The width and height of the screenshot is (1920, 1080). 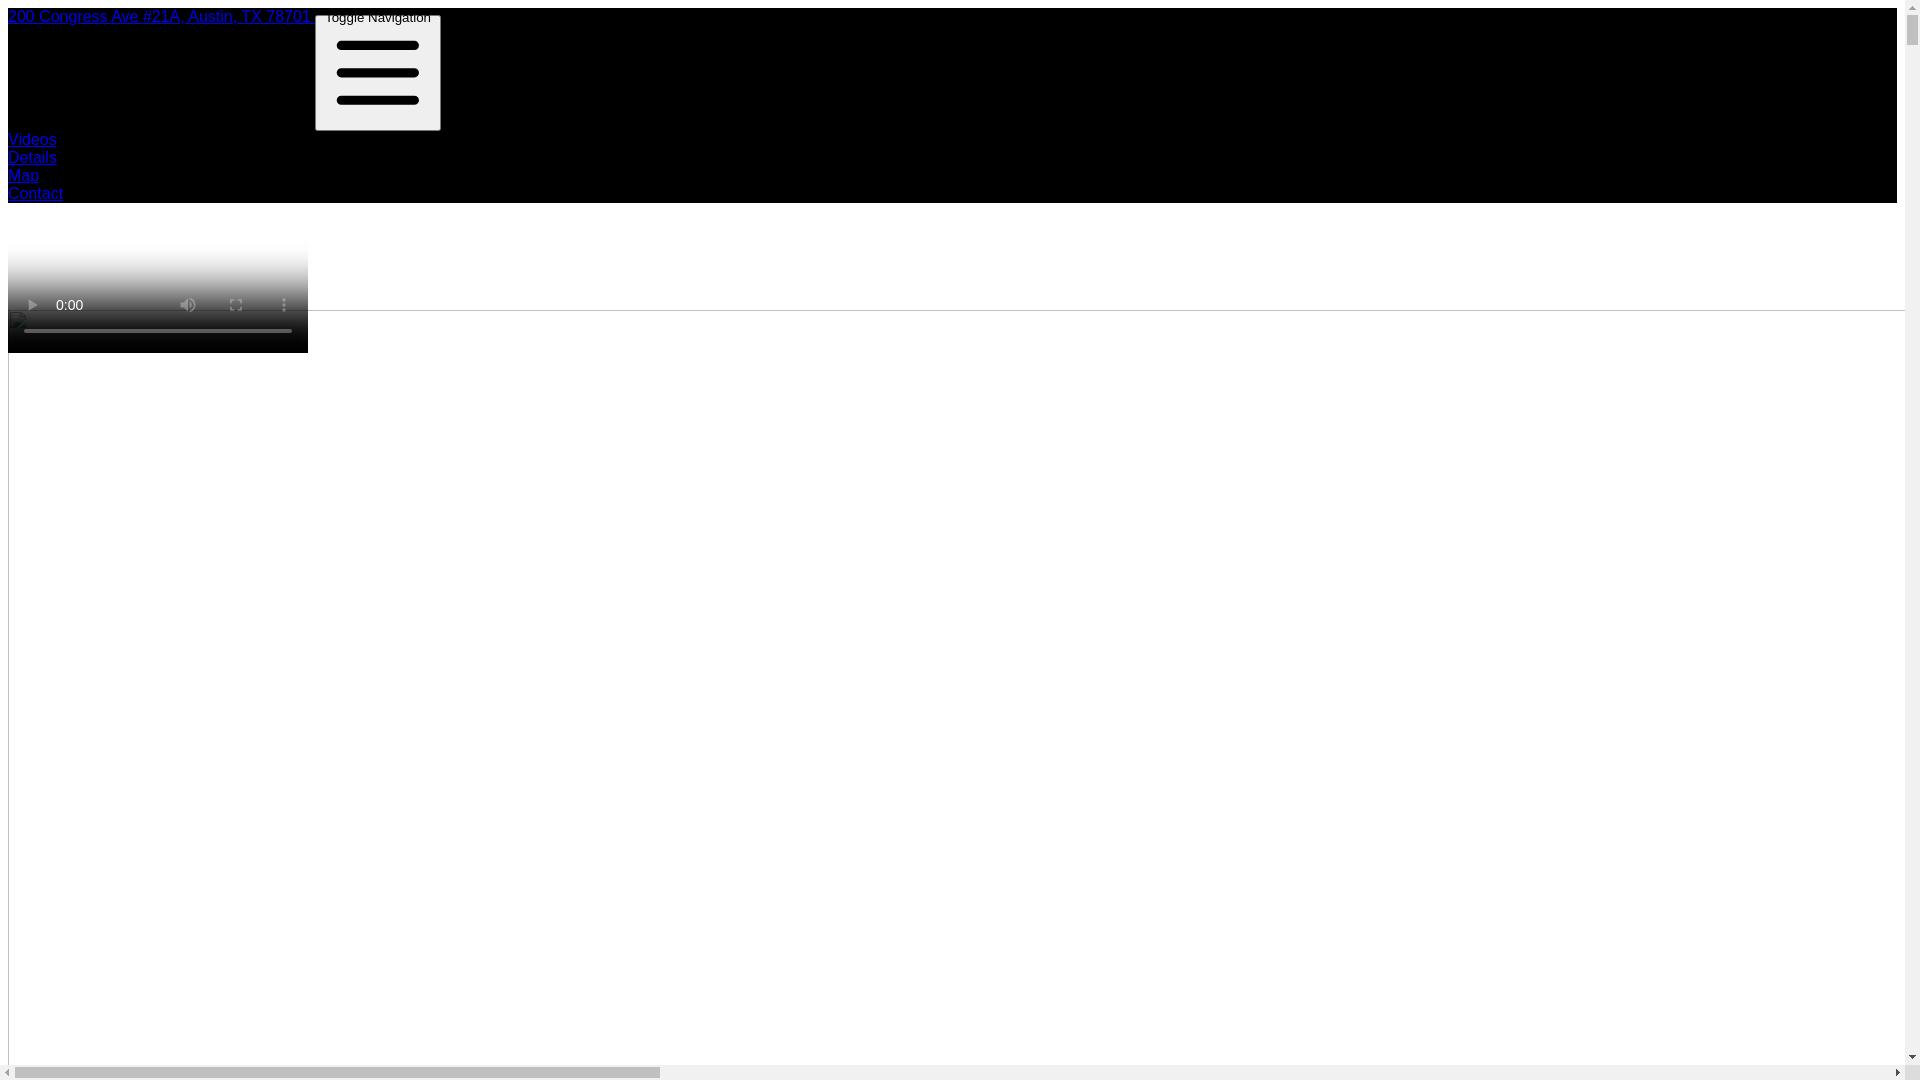 I want to click on Map, so click(x=24, y=176).